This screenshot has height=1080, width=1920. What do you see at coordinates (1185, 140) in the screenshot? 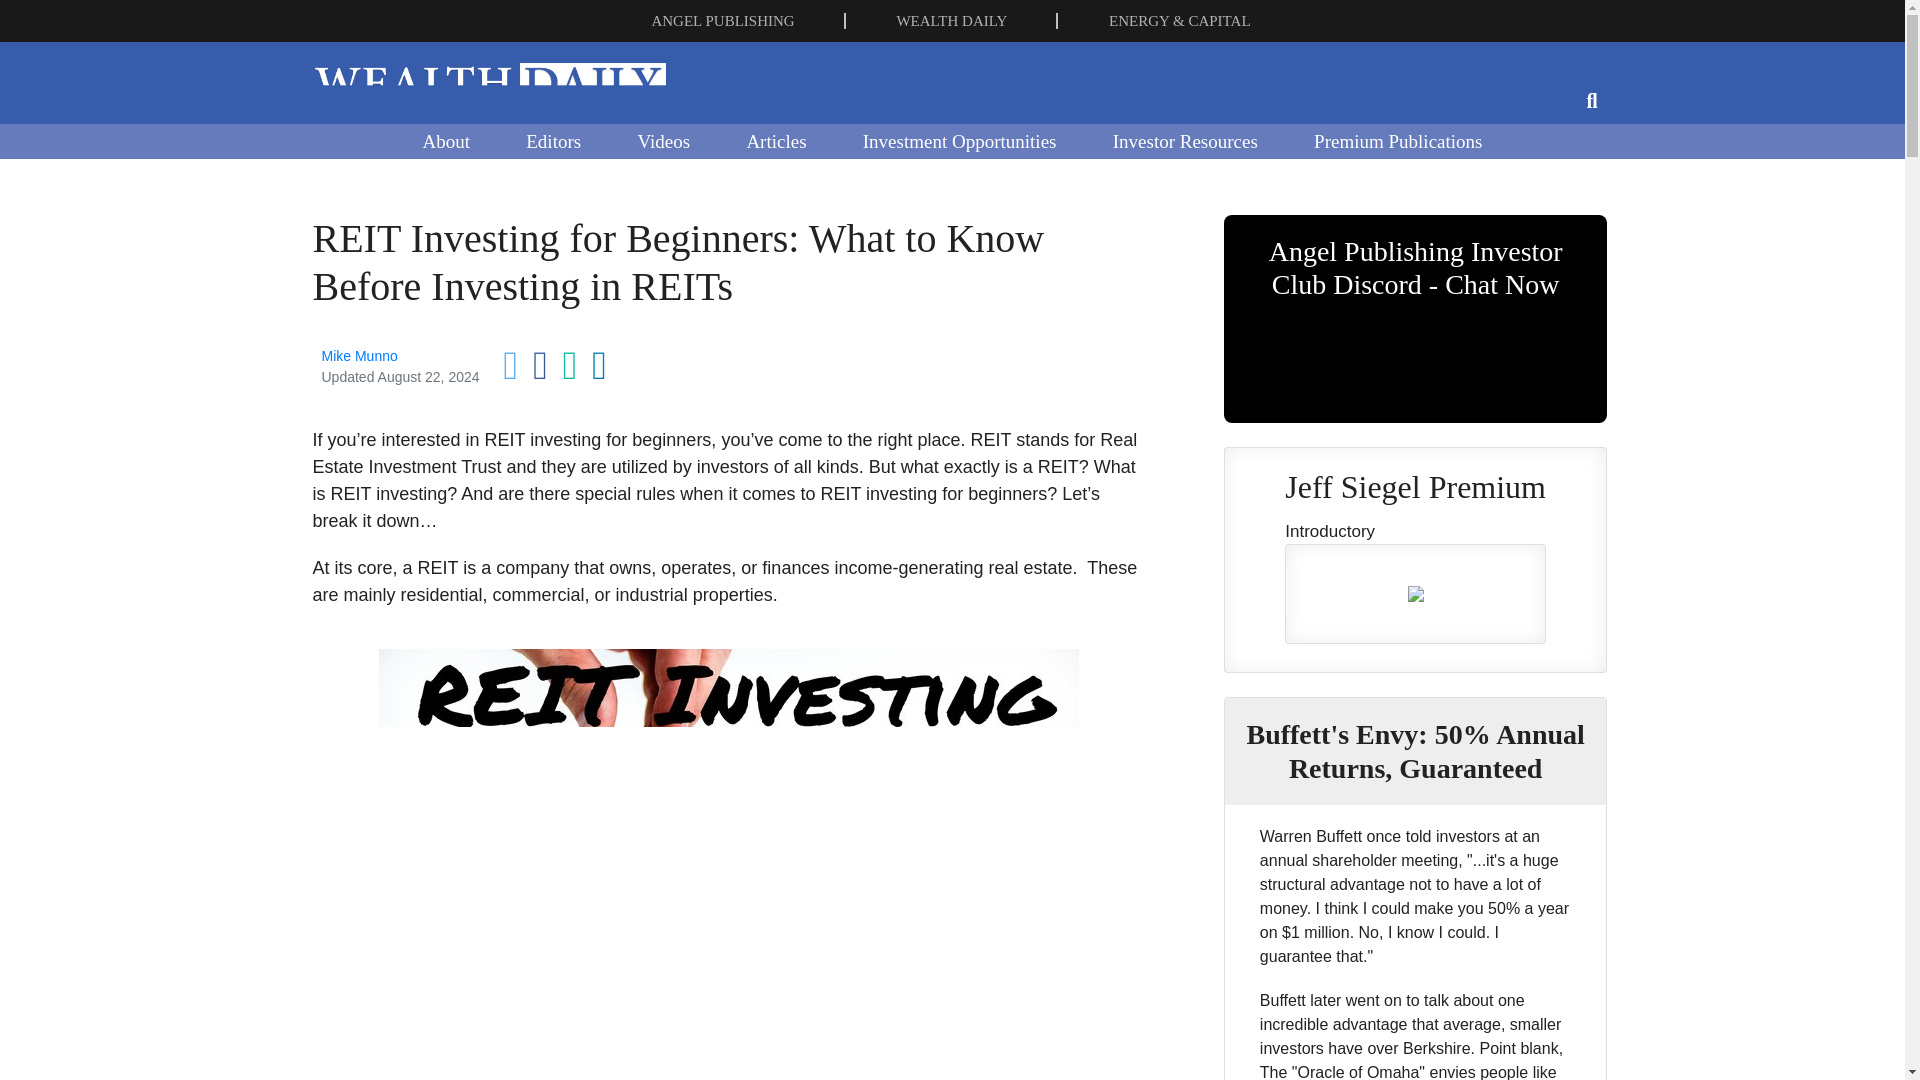
I see `Investor Resources` at bounding box center [1185, 140].